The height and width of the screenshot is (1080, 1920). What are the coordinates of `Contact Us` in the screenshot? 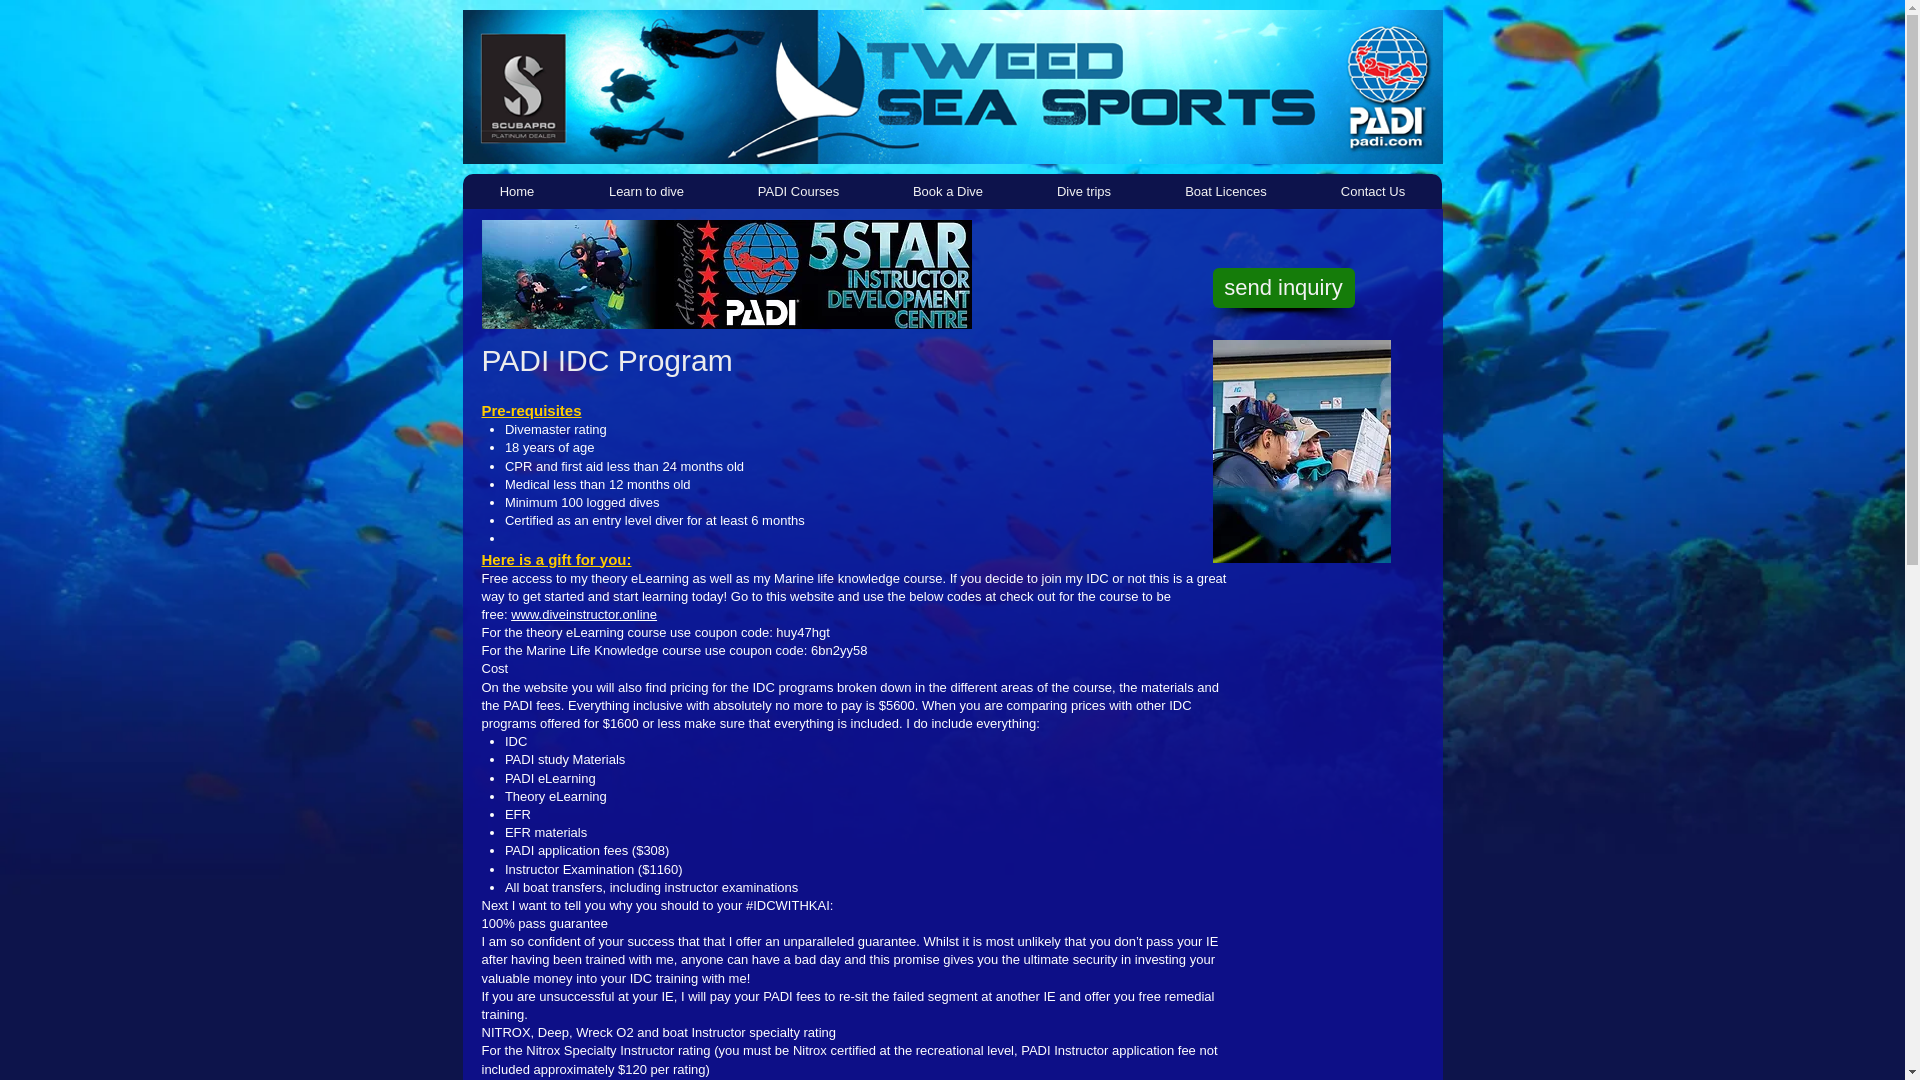 It's located at (1372, 191).